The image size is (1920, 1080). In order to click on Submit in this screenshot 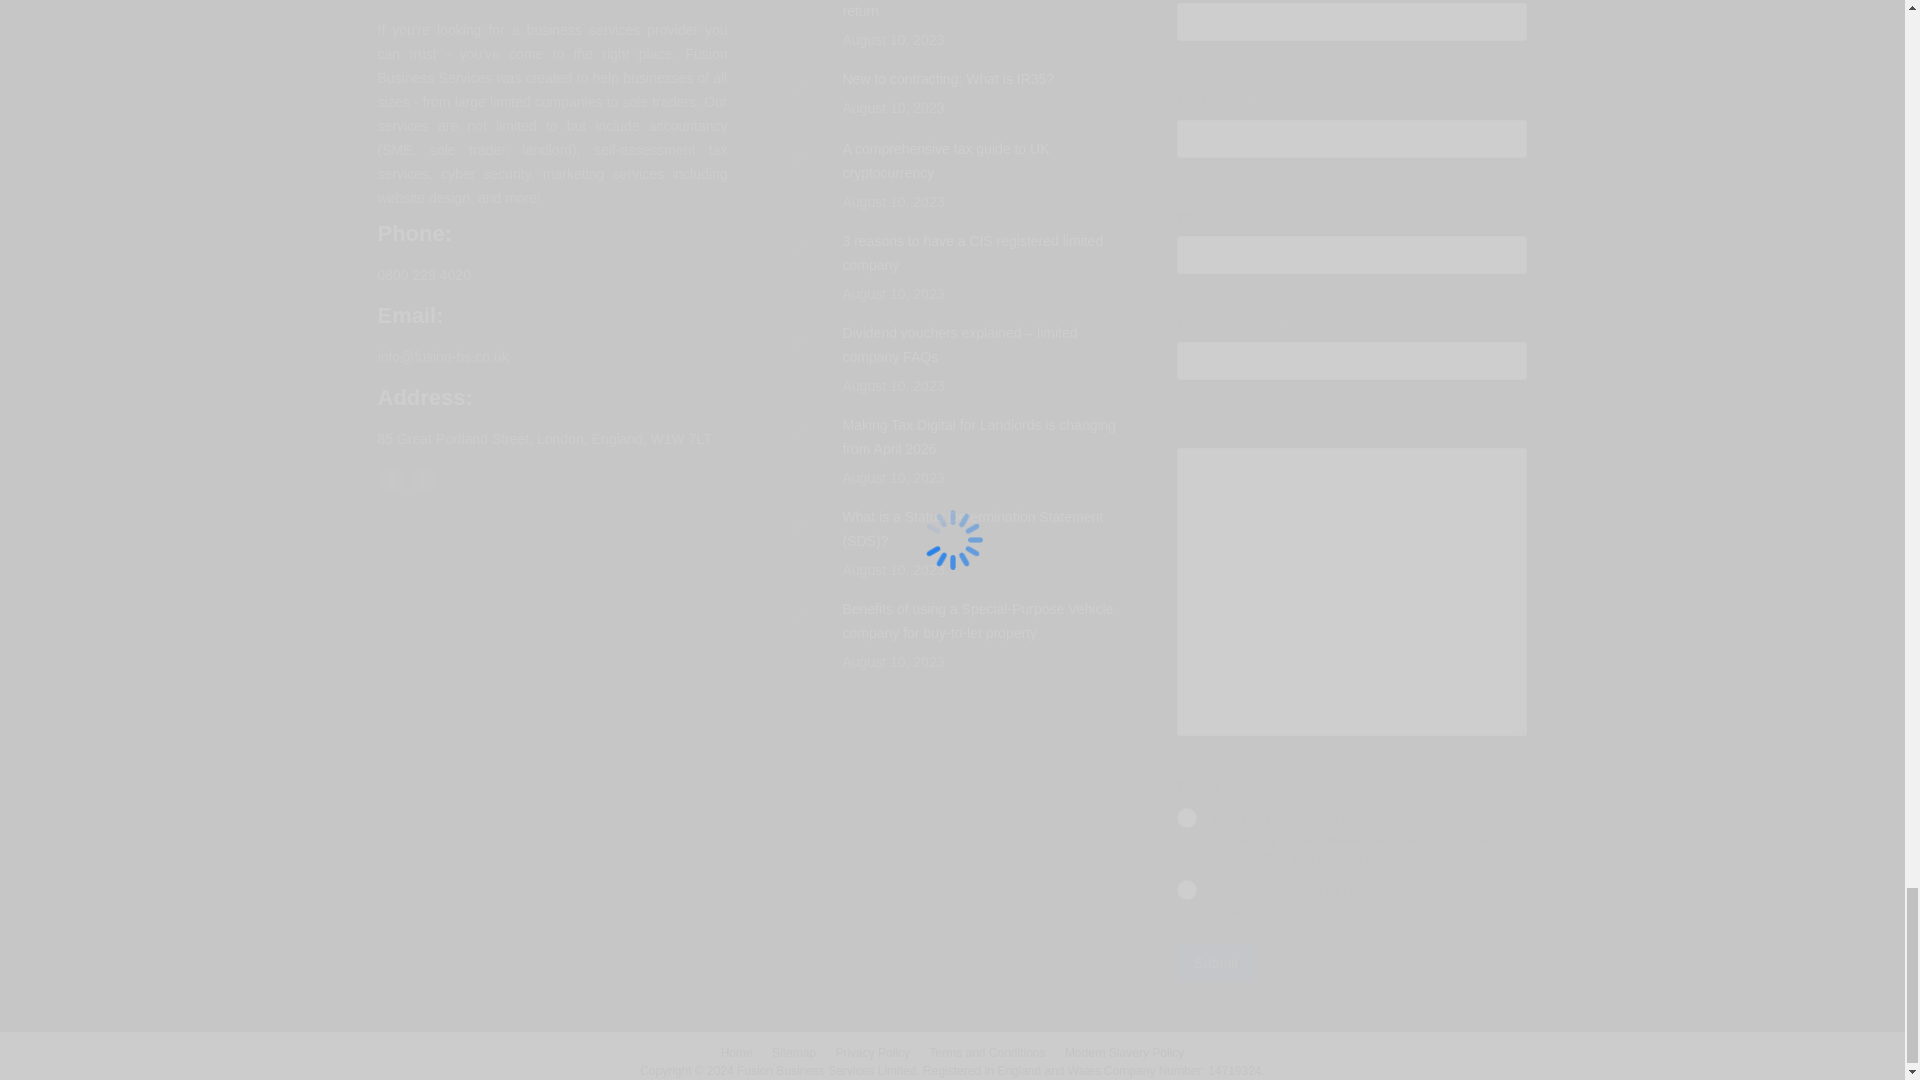, I will do `click(1216, 962)`.